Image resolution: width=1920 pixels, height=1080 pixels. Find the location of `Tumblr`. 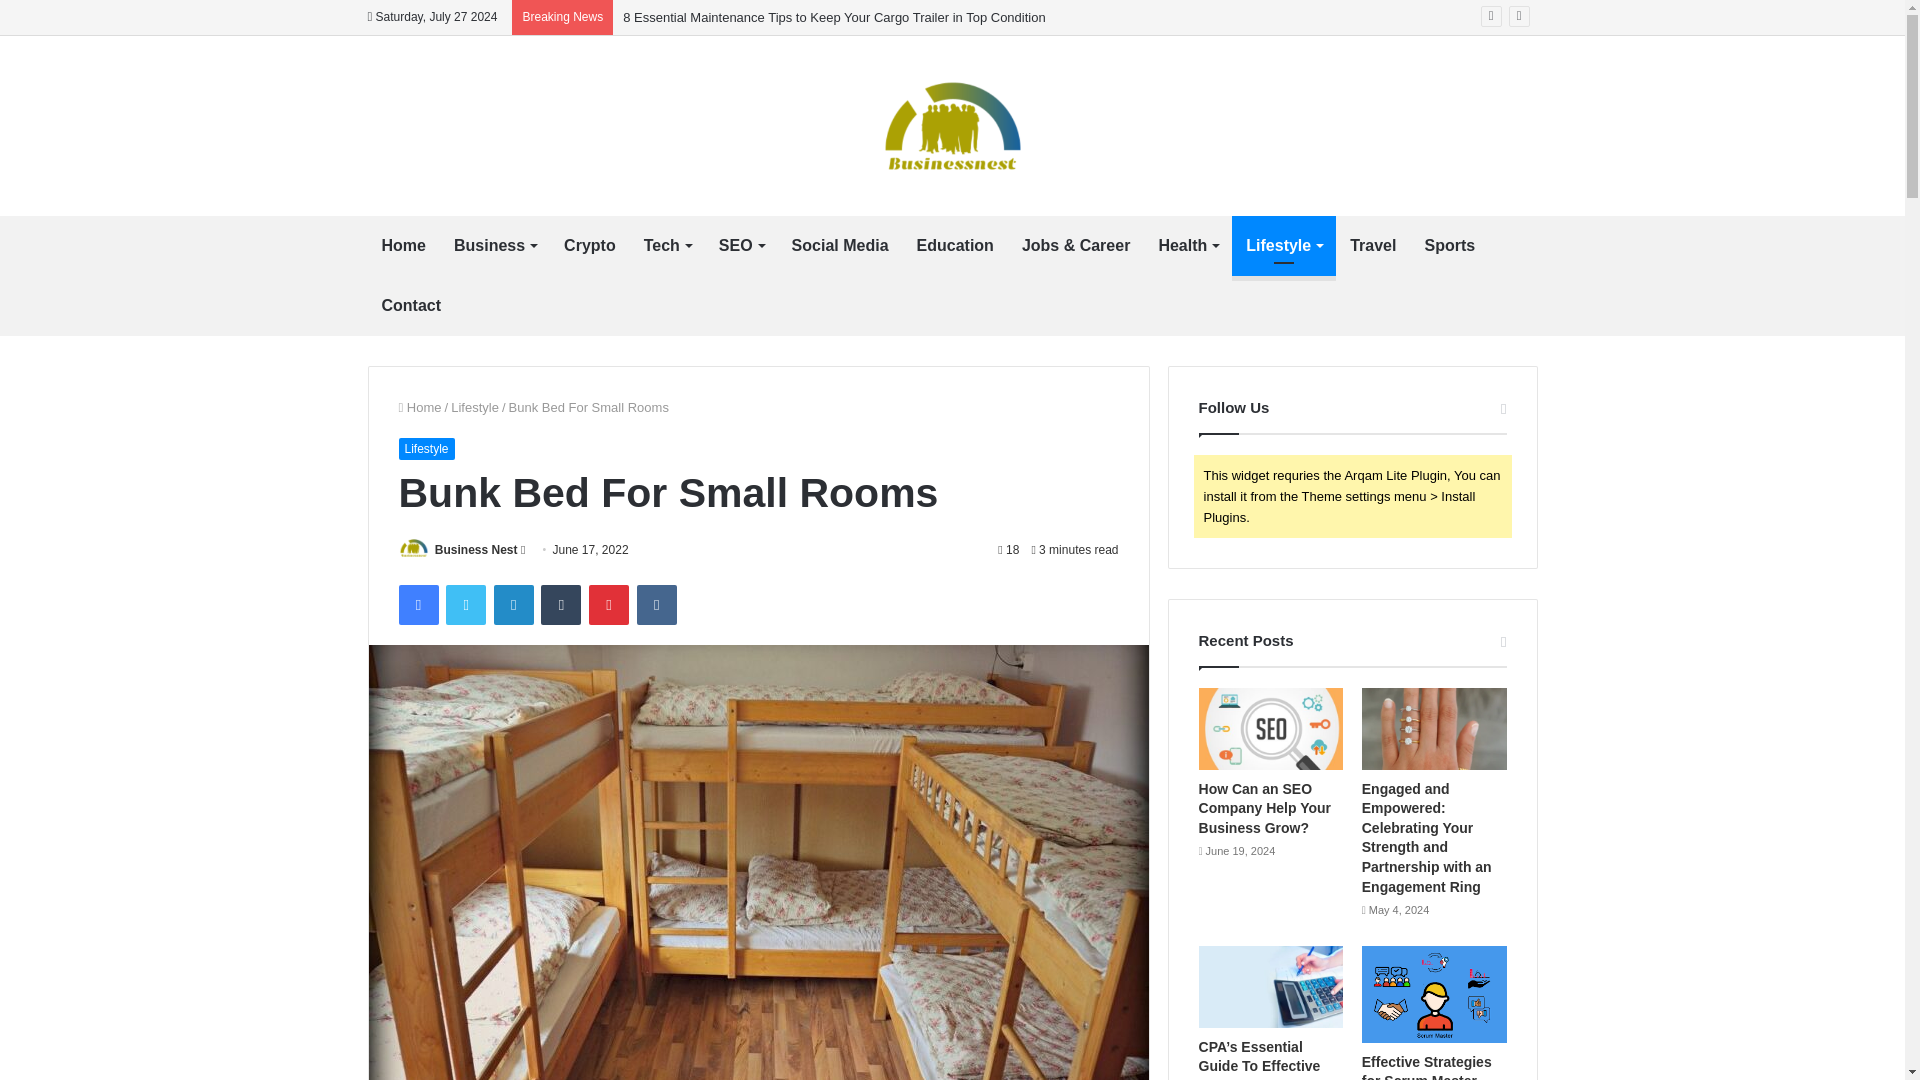

Tumblr is located at coordinates (561, 605).